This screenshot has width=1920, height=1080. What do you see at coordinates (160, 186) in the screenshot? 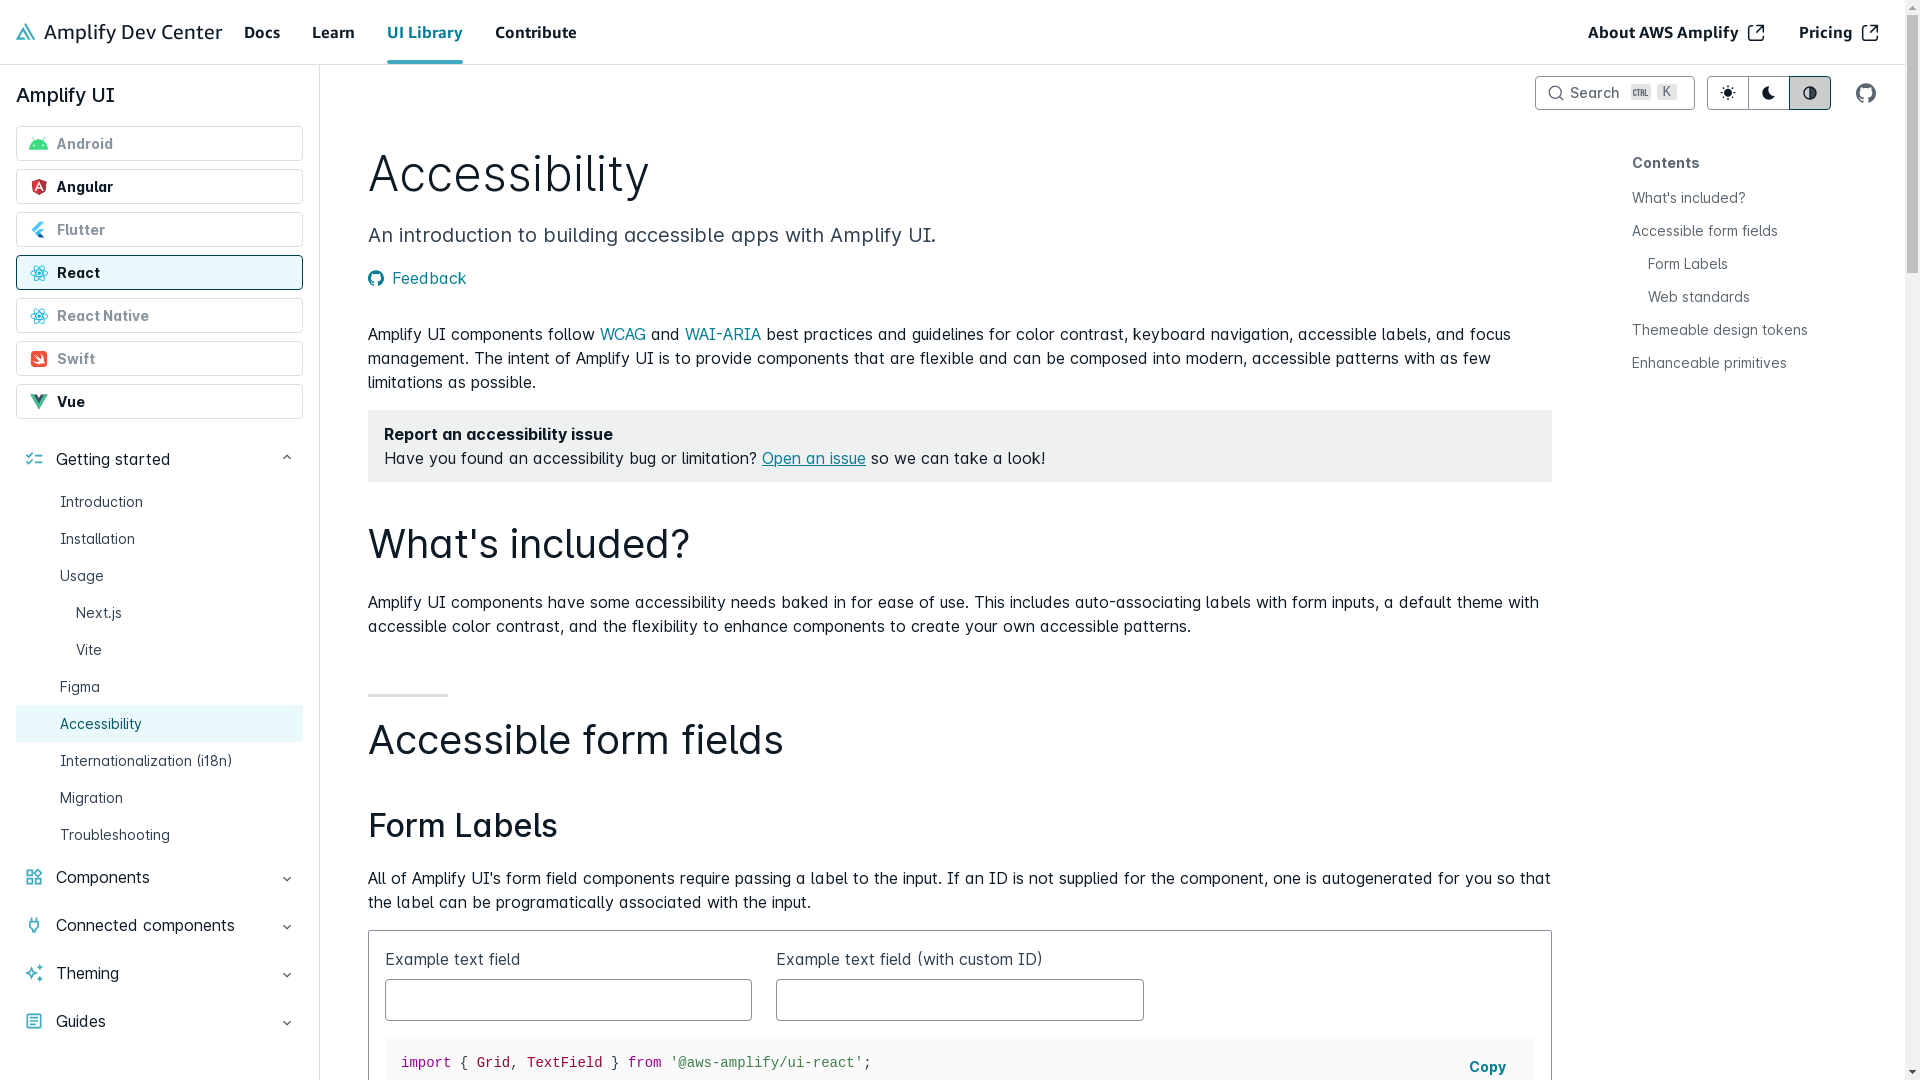
I see `Angular` at bounding box center [160, 186].